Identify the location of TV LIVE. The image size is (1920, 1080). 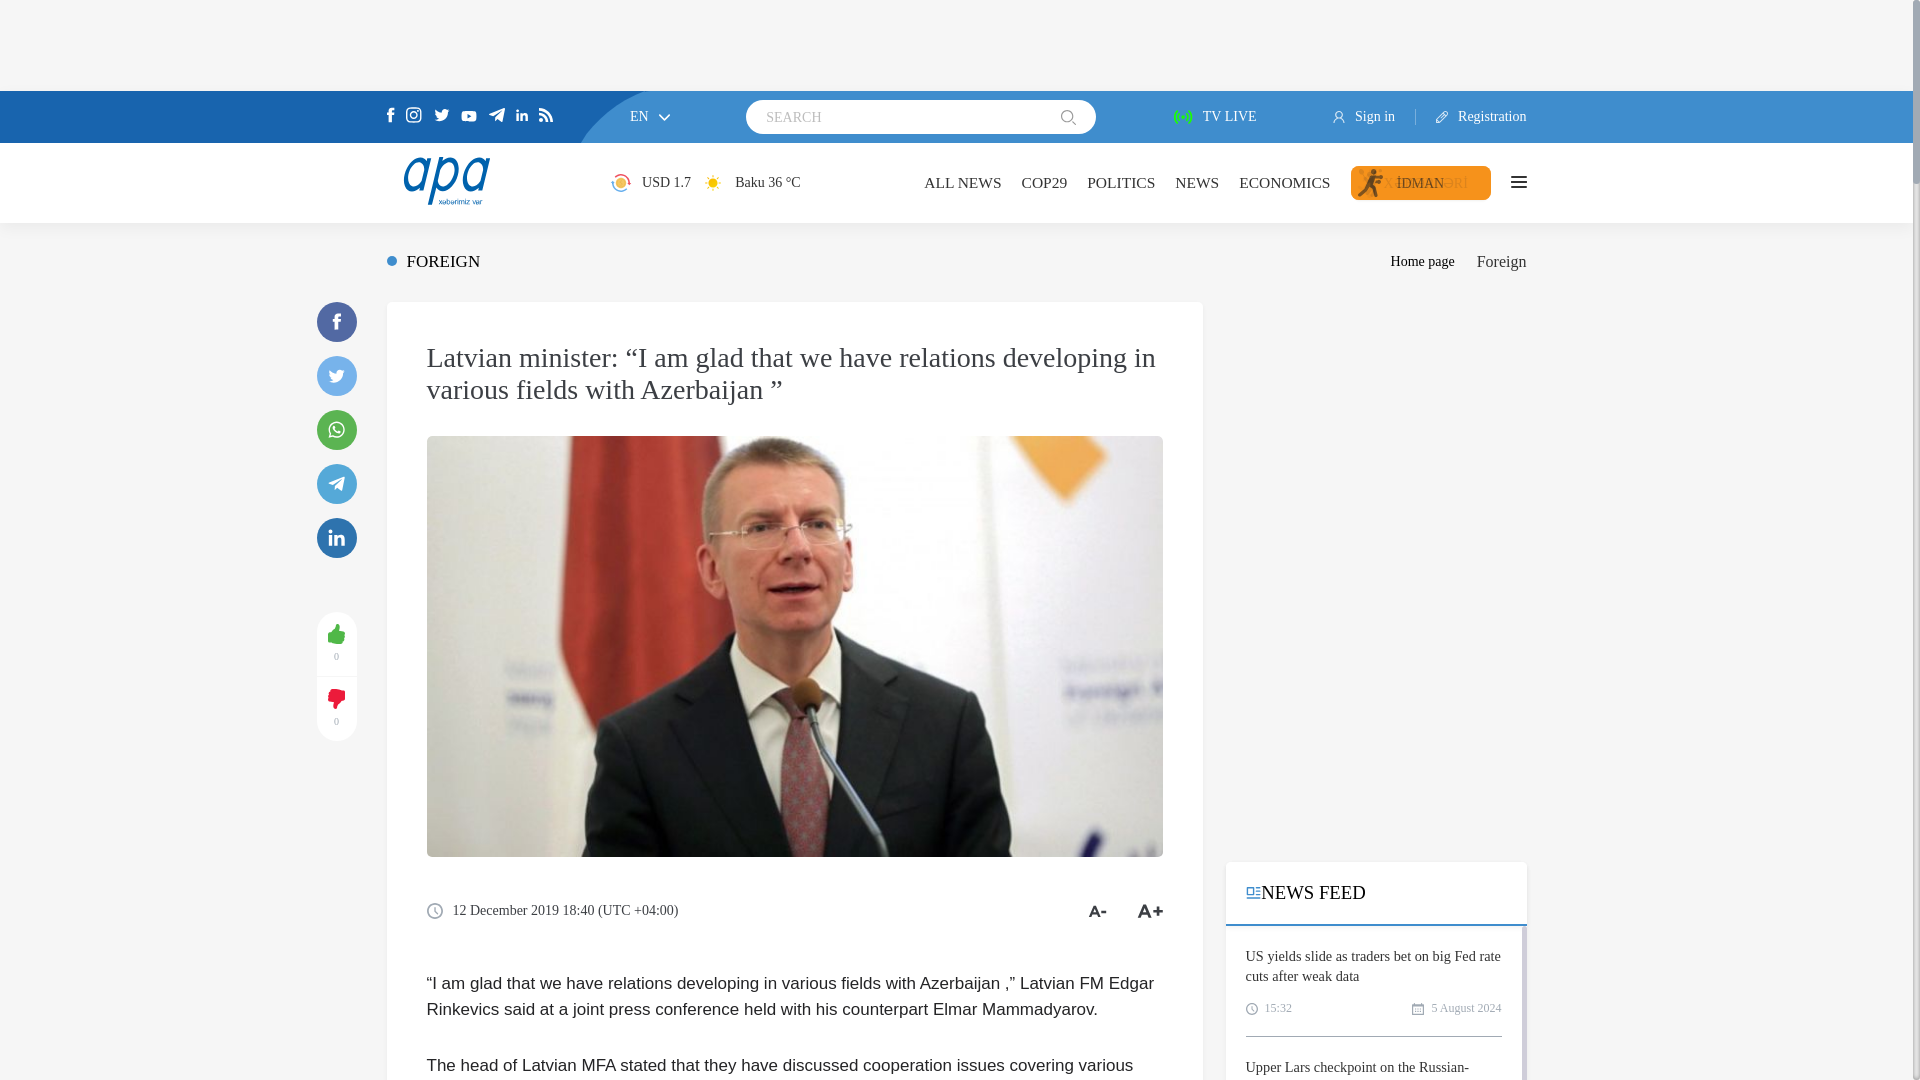
(1215, 117).